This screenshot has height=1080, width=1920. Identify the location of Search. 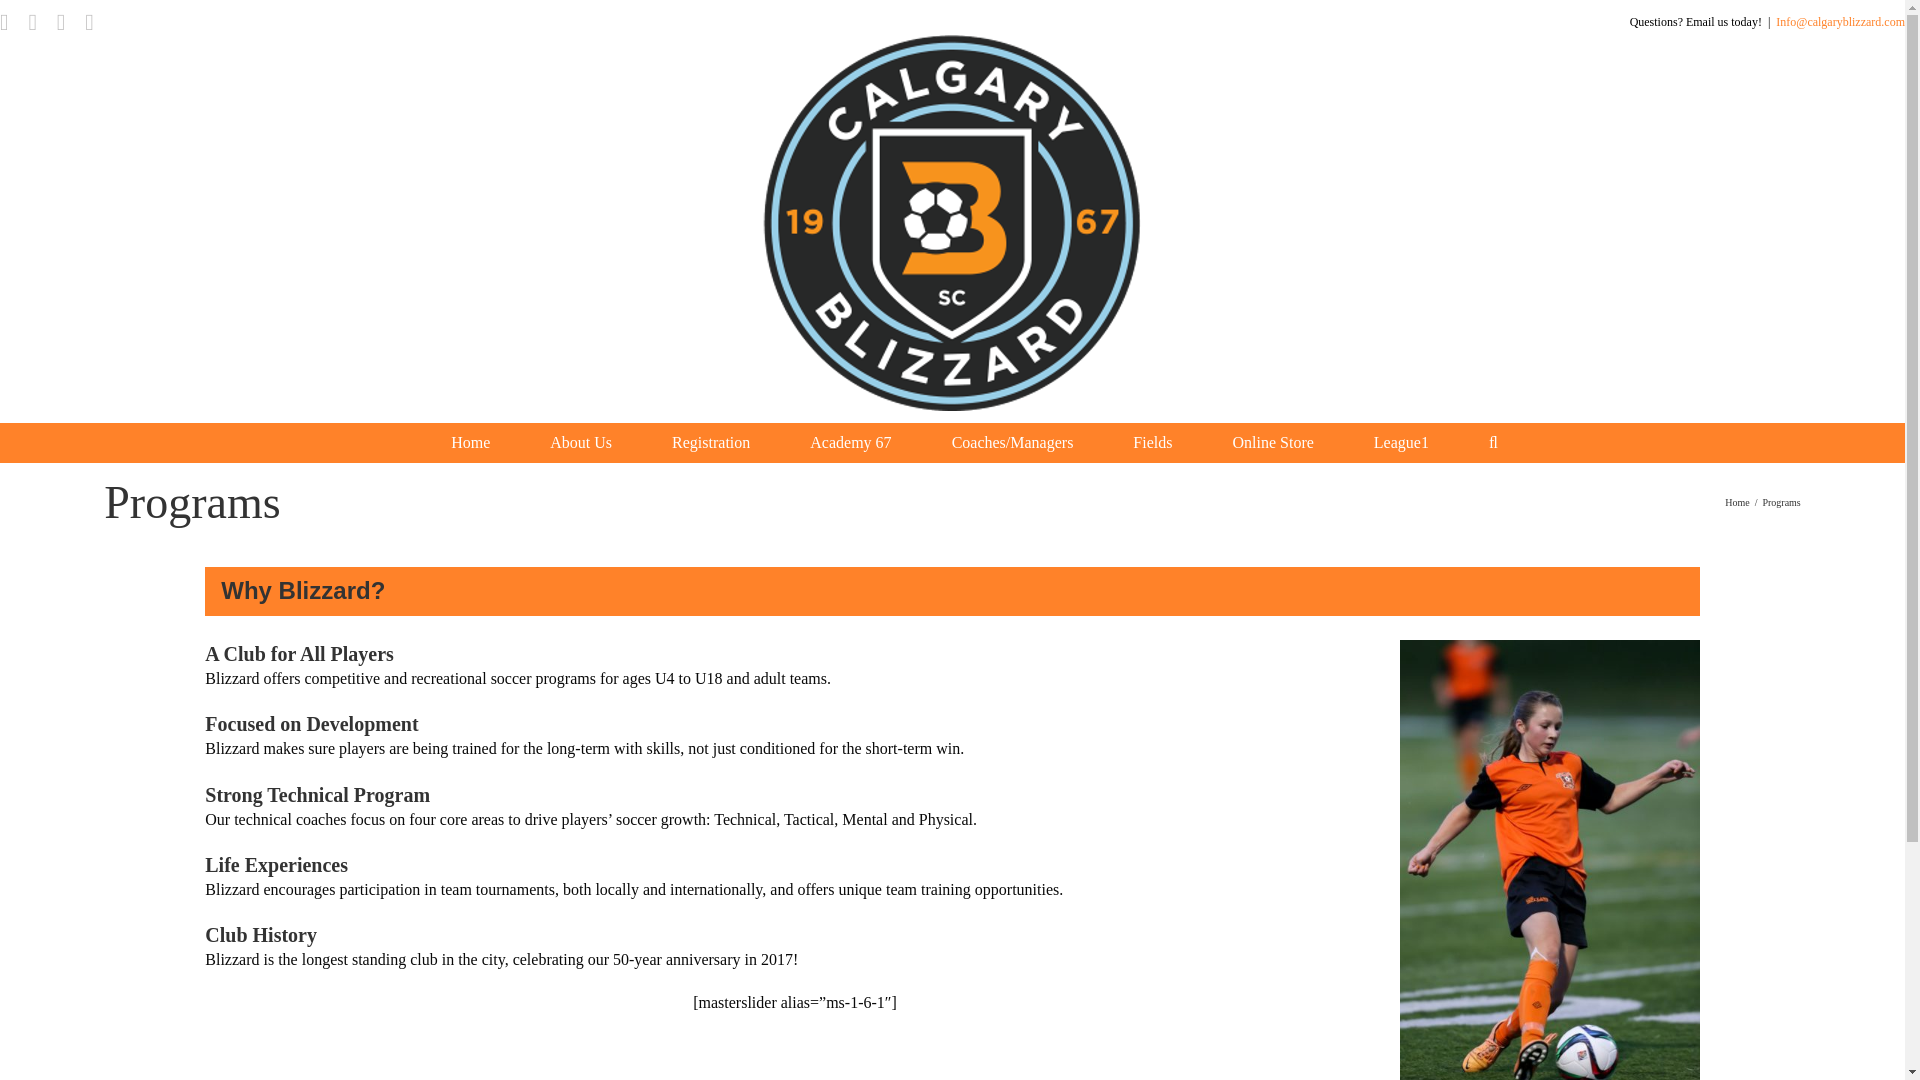
(1494, 443).